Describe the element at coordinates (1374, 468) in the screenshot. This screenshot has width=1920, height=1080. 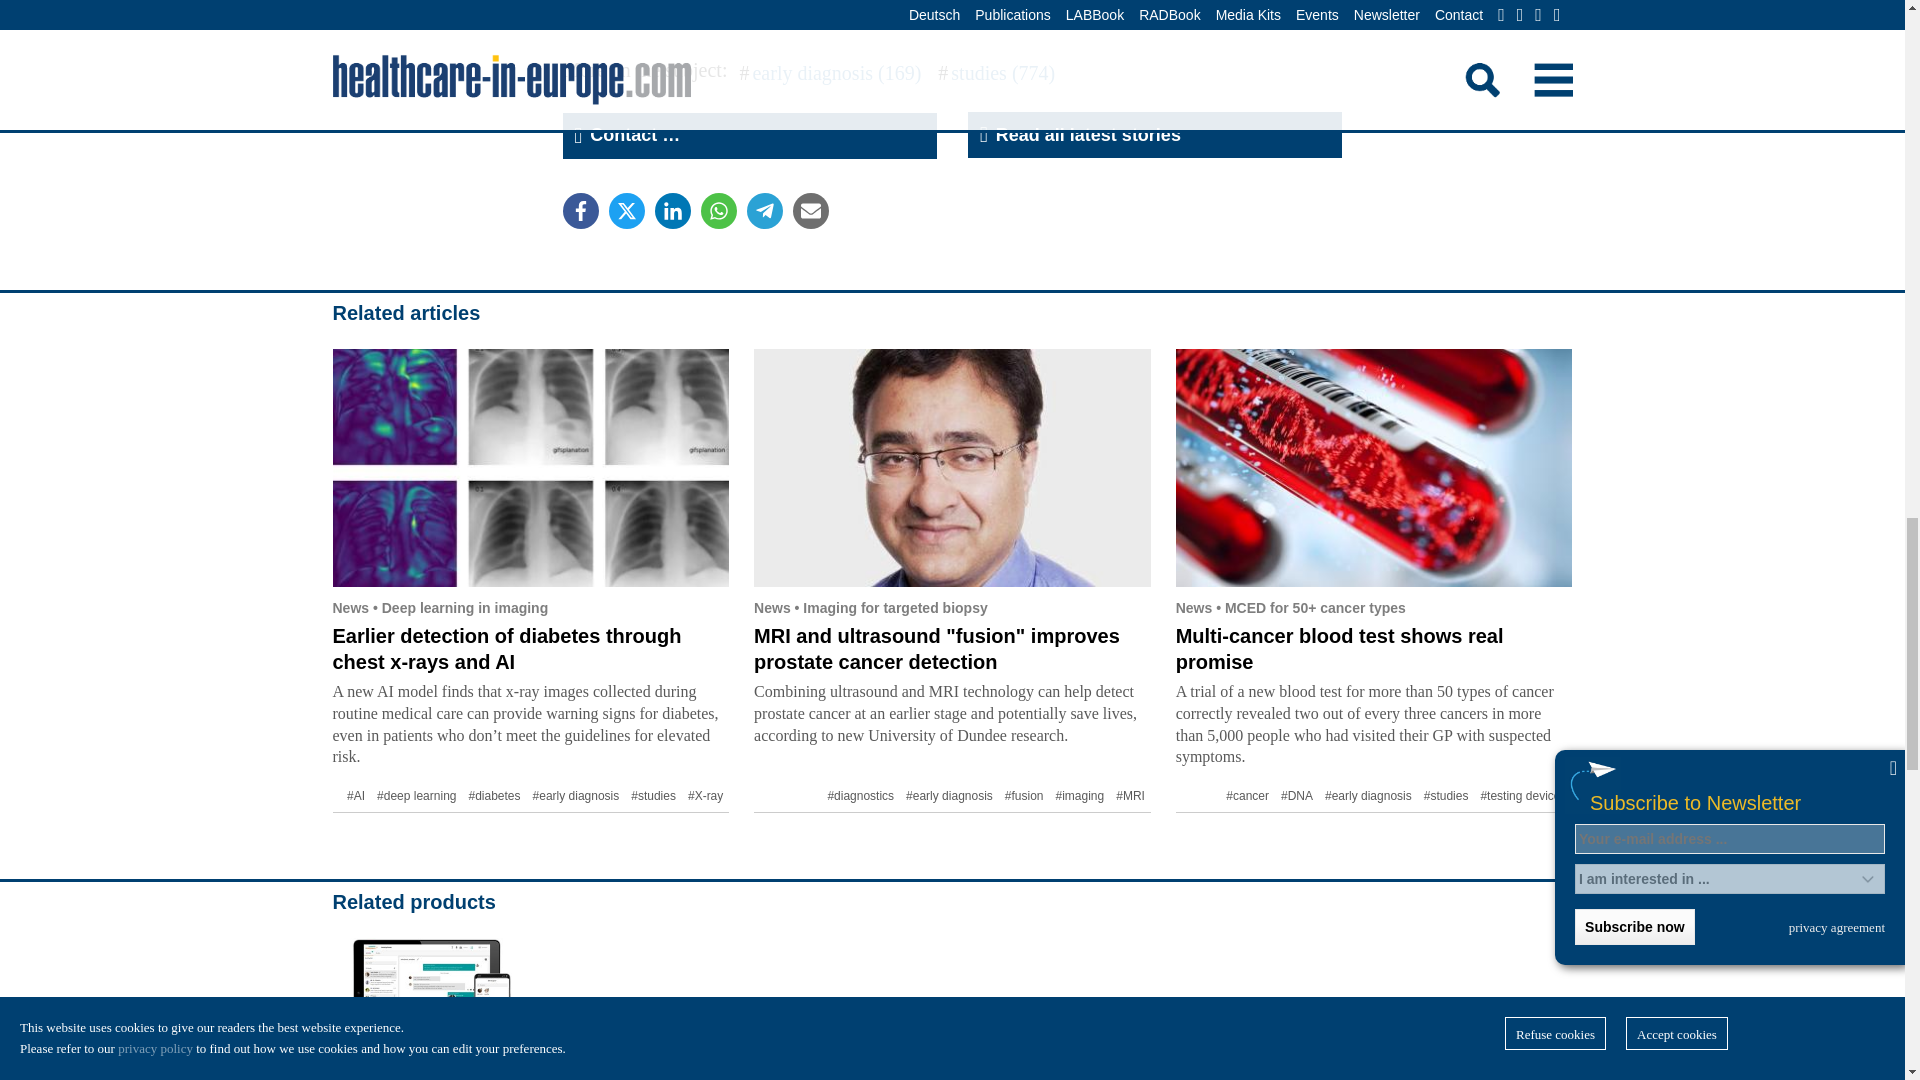
I see `Multi-cancer blood test shows real promise` at that location.